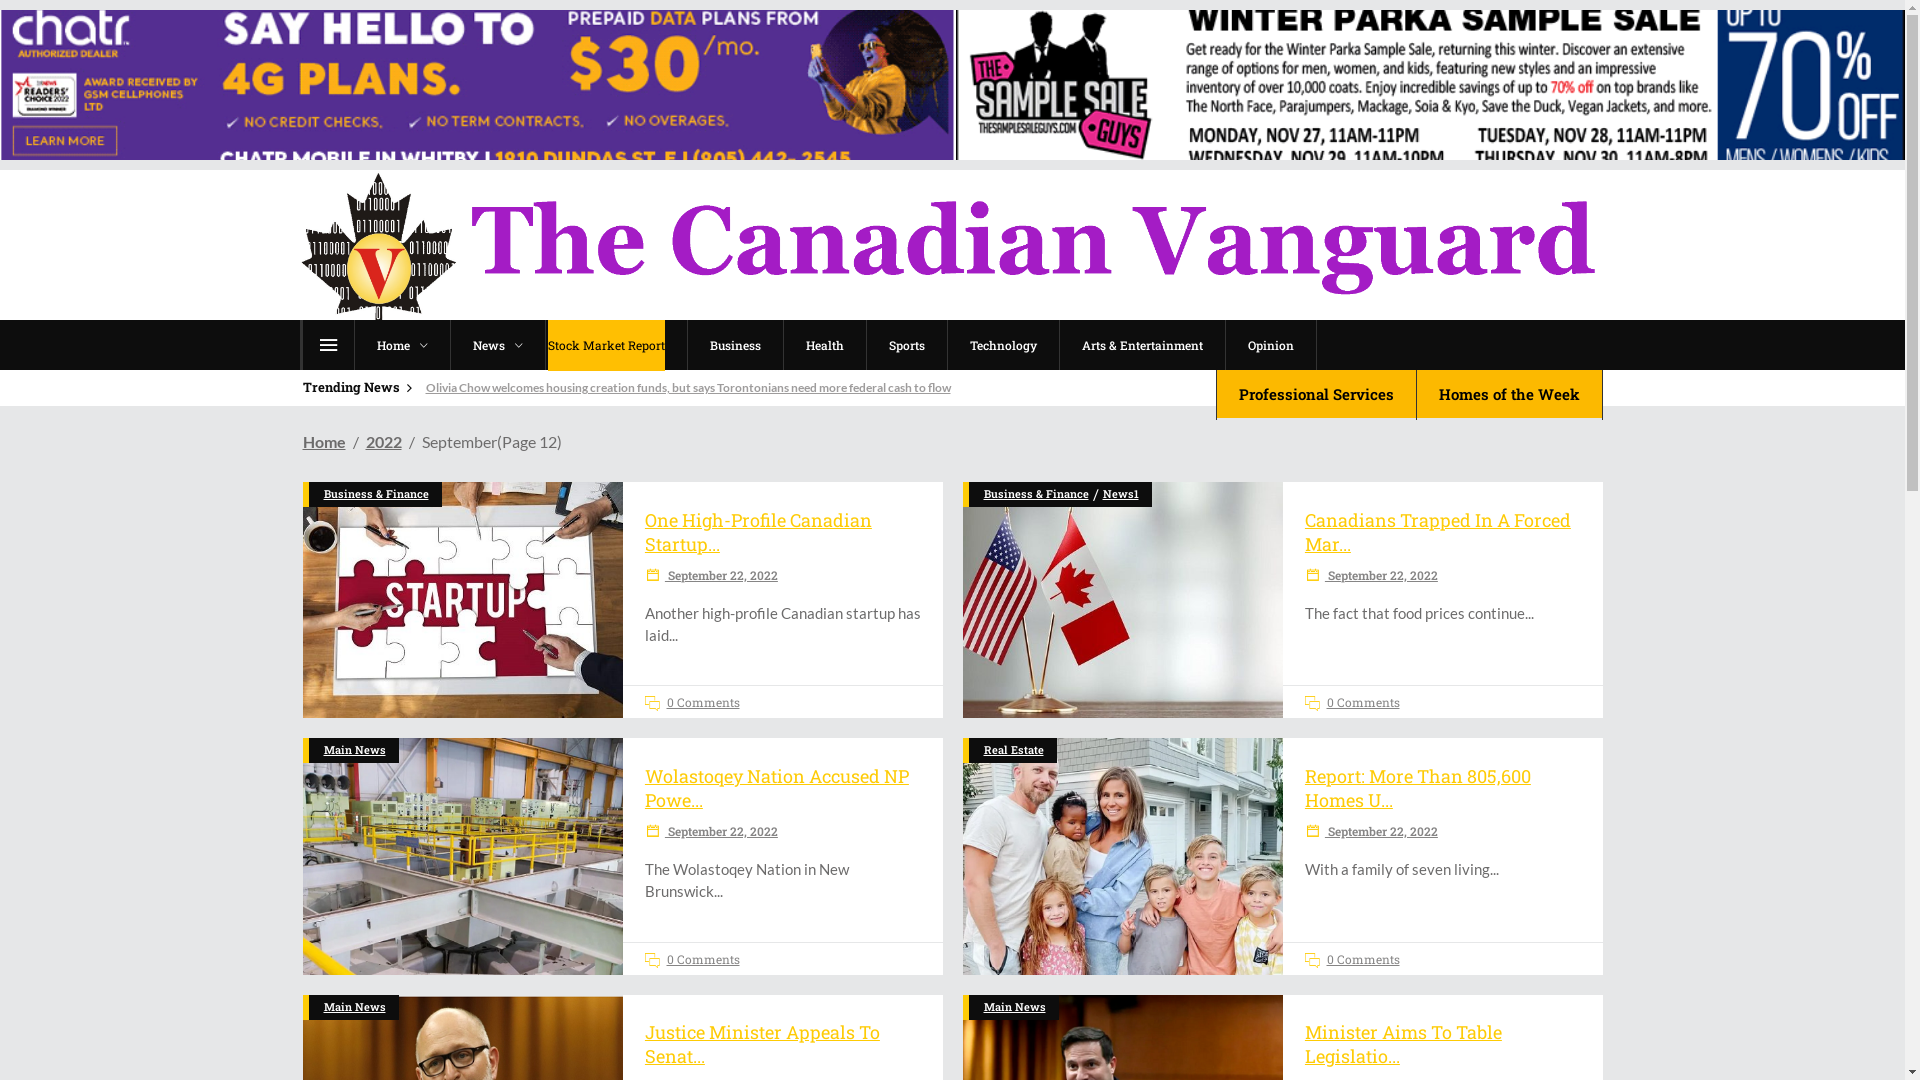  I want to click on Real Estate, so click(1014, 750).